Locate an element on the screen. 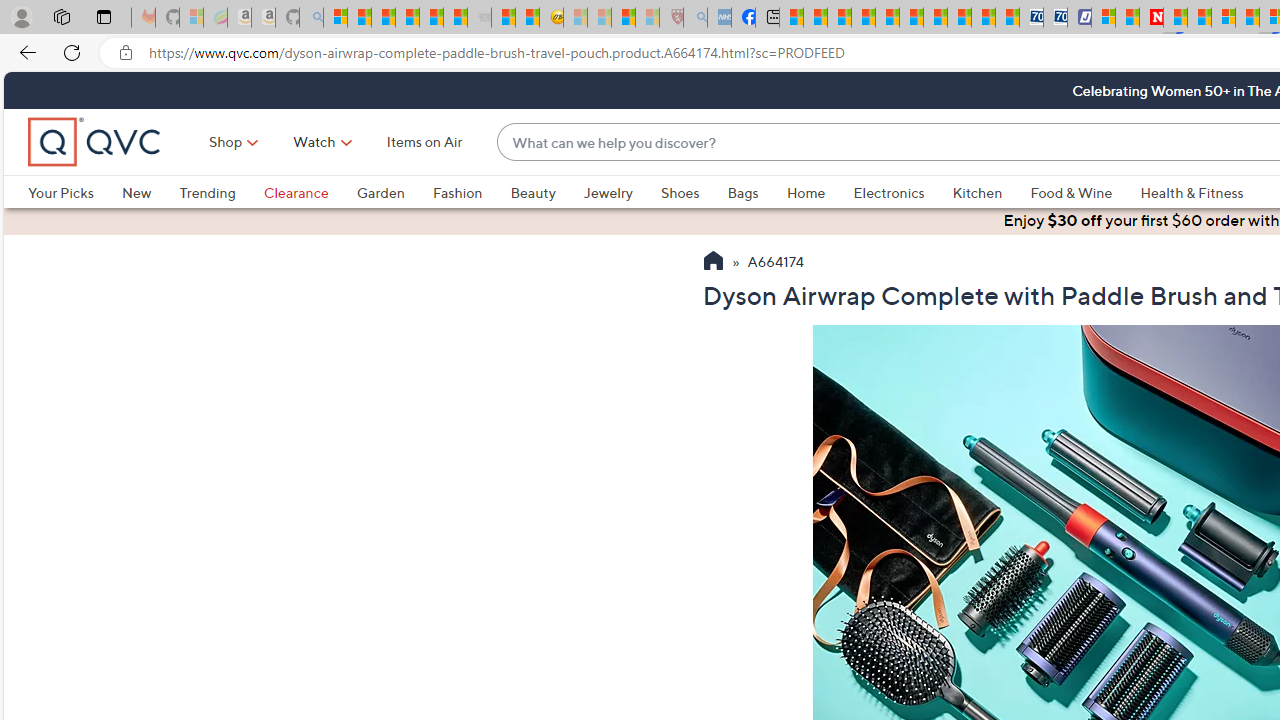 The image size is (1280, 720). 12 Popular Science Lies that Must be Corrected - Sleeping is located at coordinates (648, 18).